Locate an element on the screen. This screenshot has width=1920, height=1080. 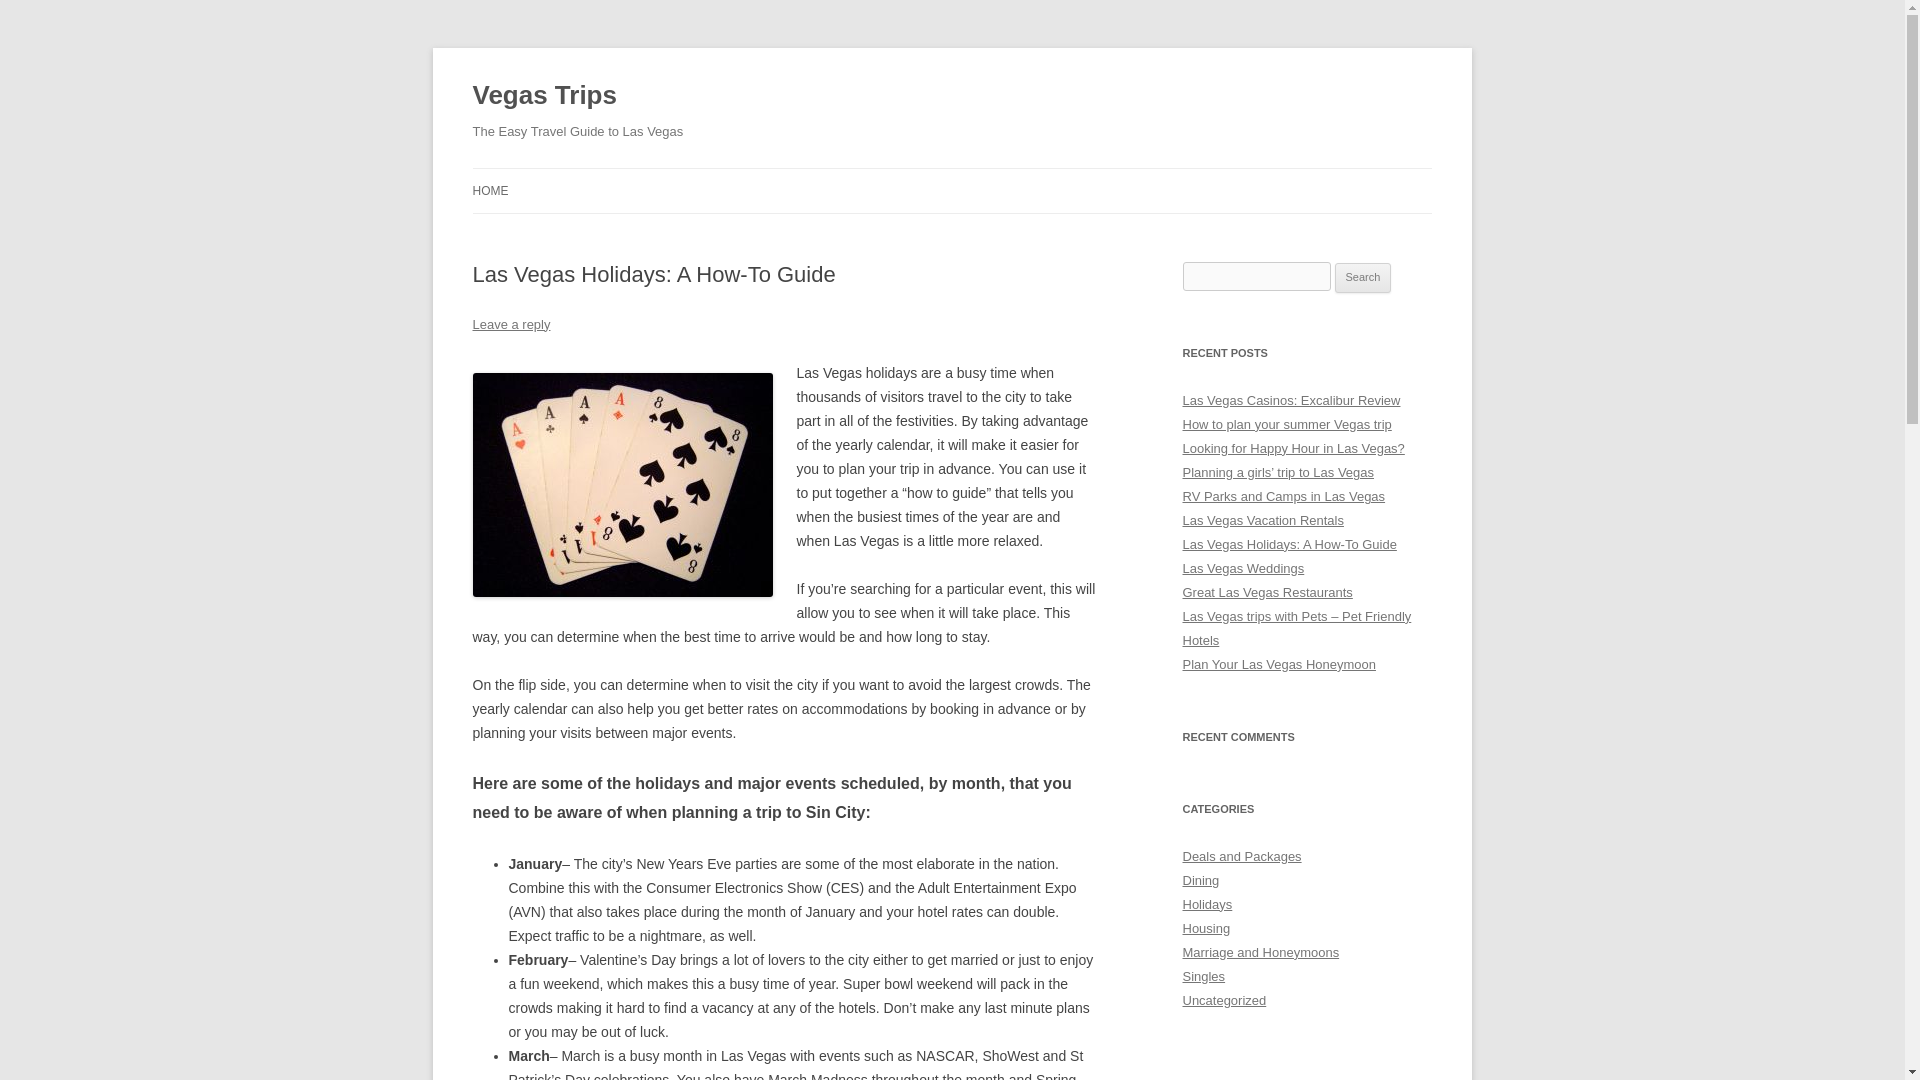
Las Vegas Holidays: A How-To Guide is located at coordinates (1288, 544).